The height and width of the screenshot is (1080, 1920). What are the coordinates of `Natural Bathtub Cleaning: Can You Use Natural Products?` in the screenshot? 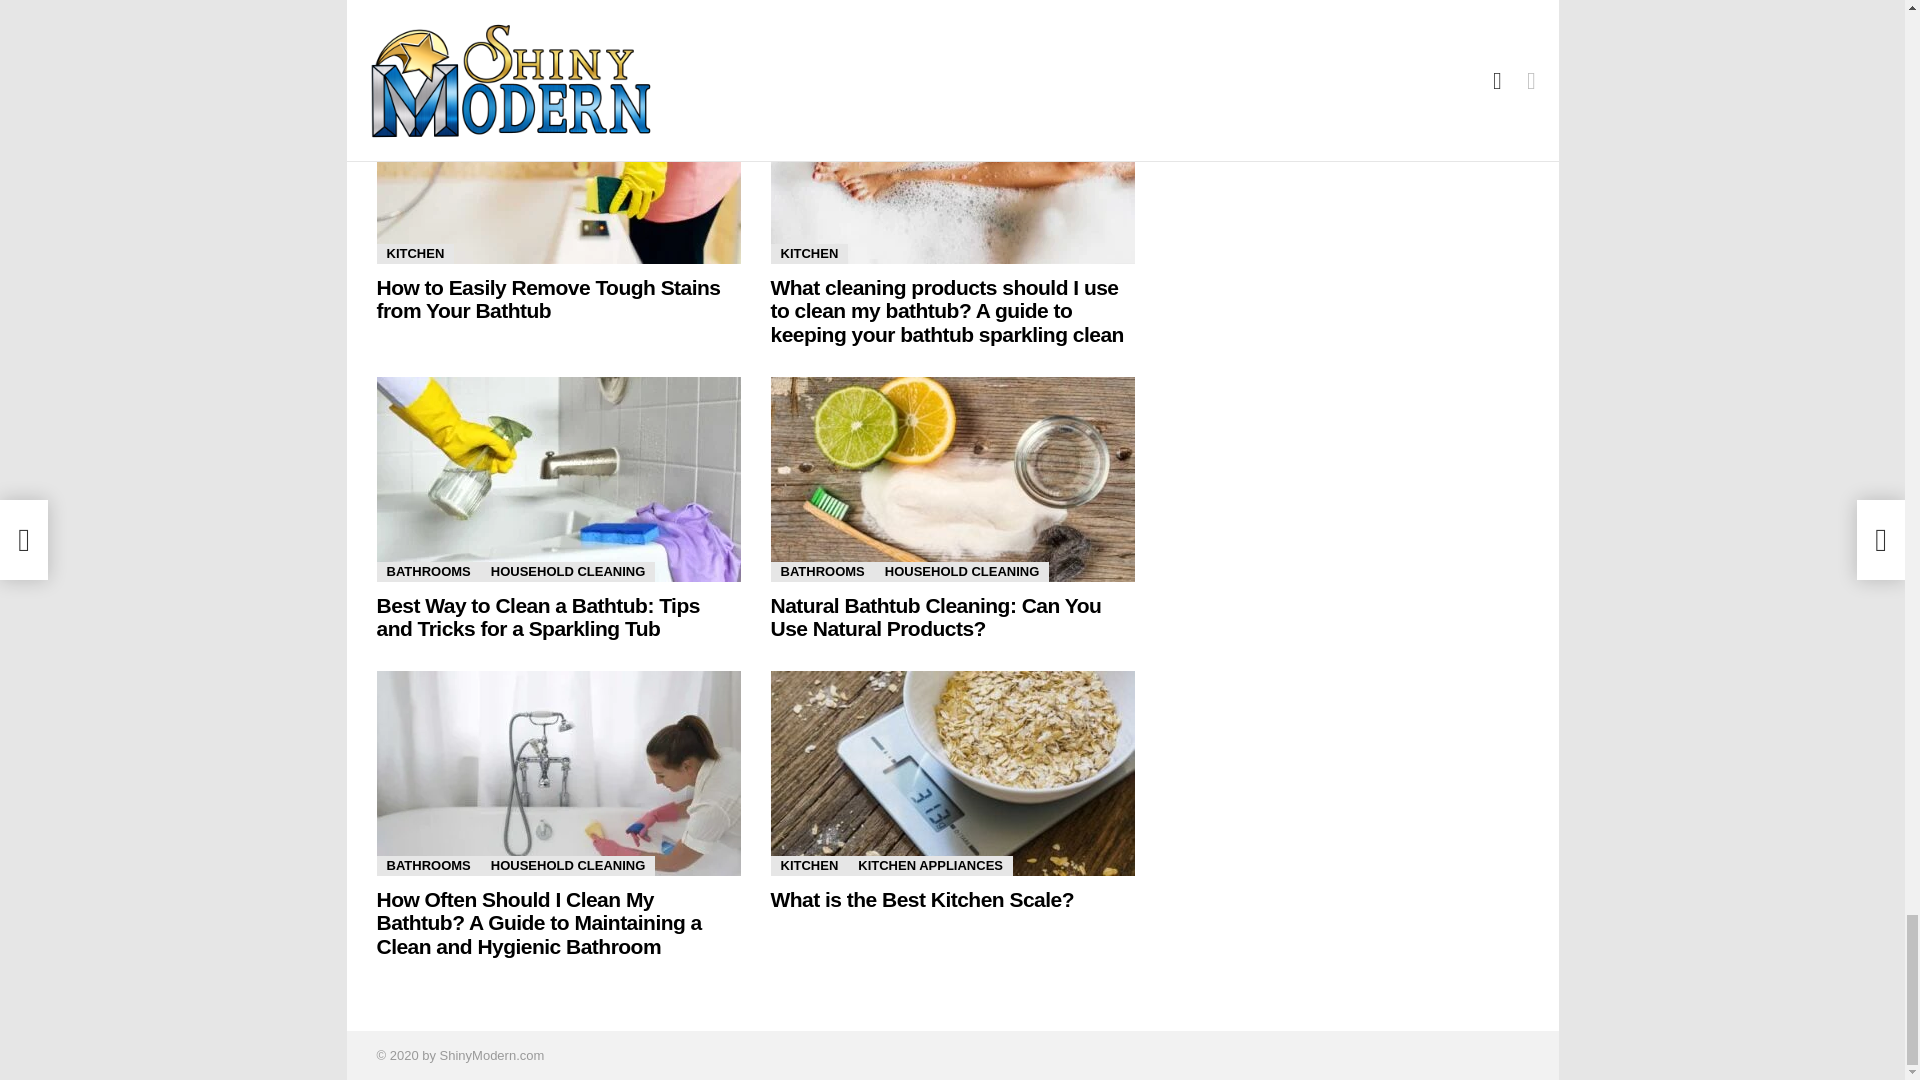 It's located at (952, 479).